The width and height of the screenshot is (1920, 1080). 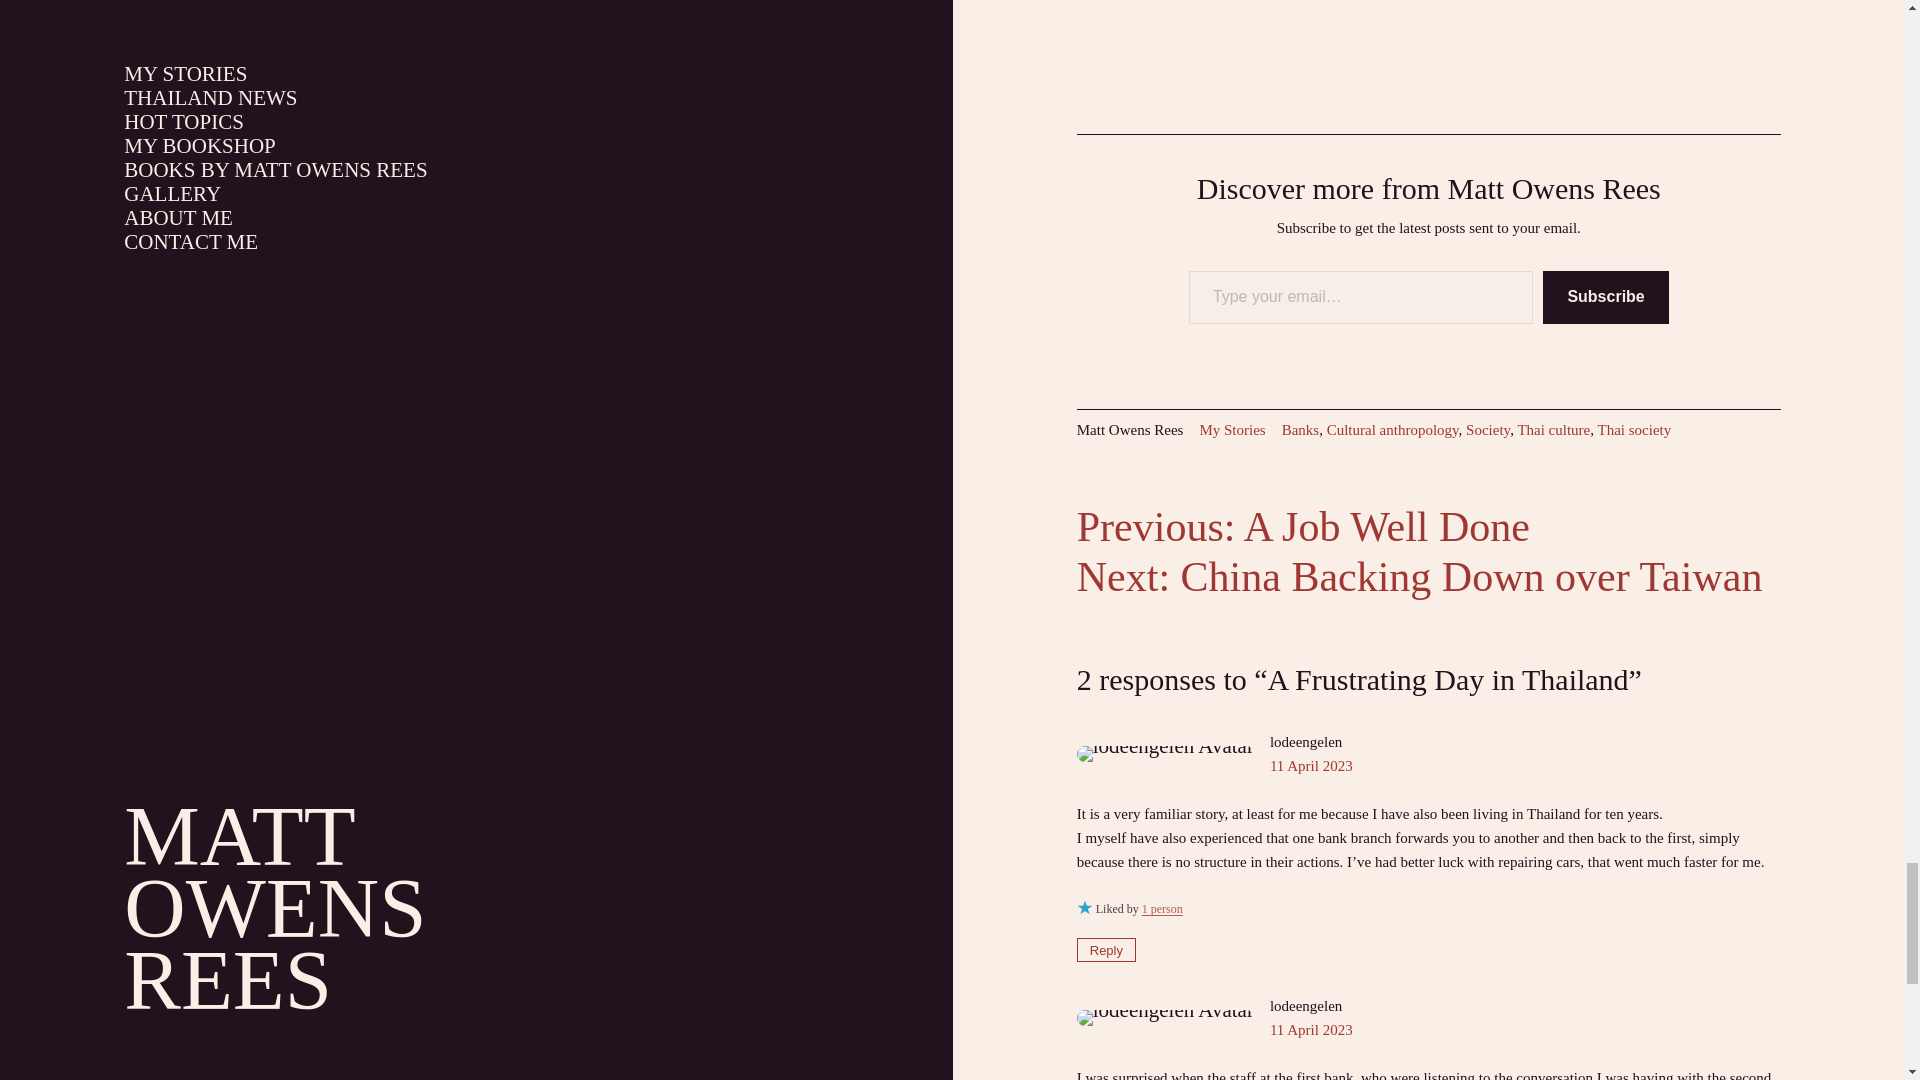 What do you see at coordinates (1106, 950) in the screenshot?
I see `Reply` at bounding box center [1106, 950].